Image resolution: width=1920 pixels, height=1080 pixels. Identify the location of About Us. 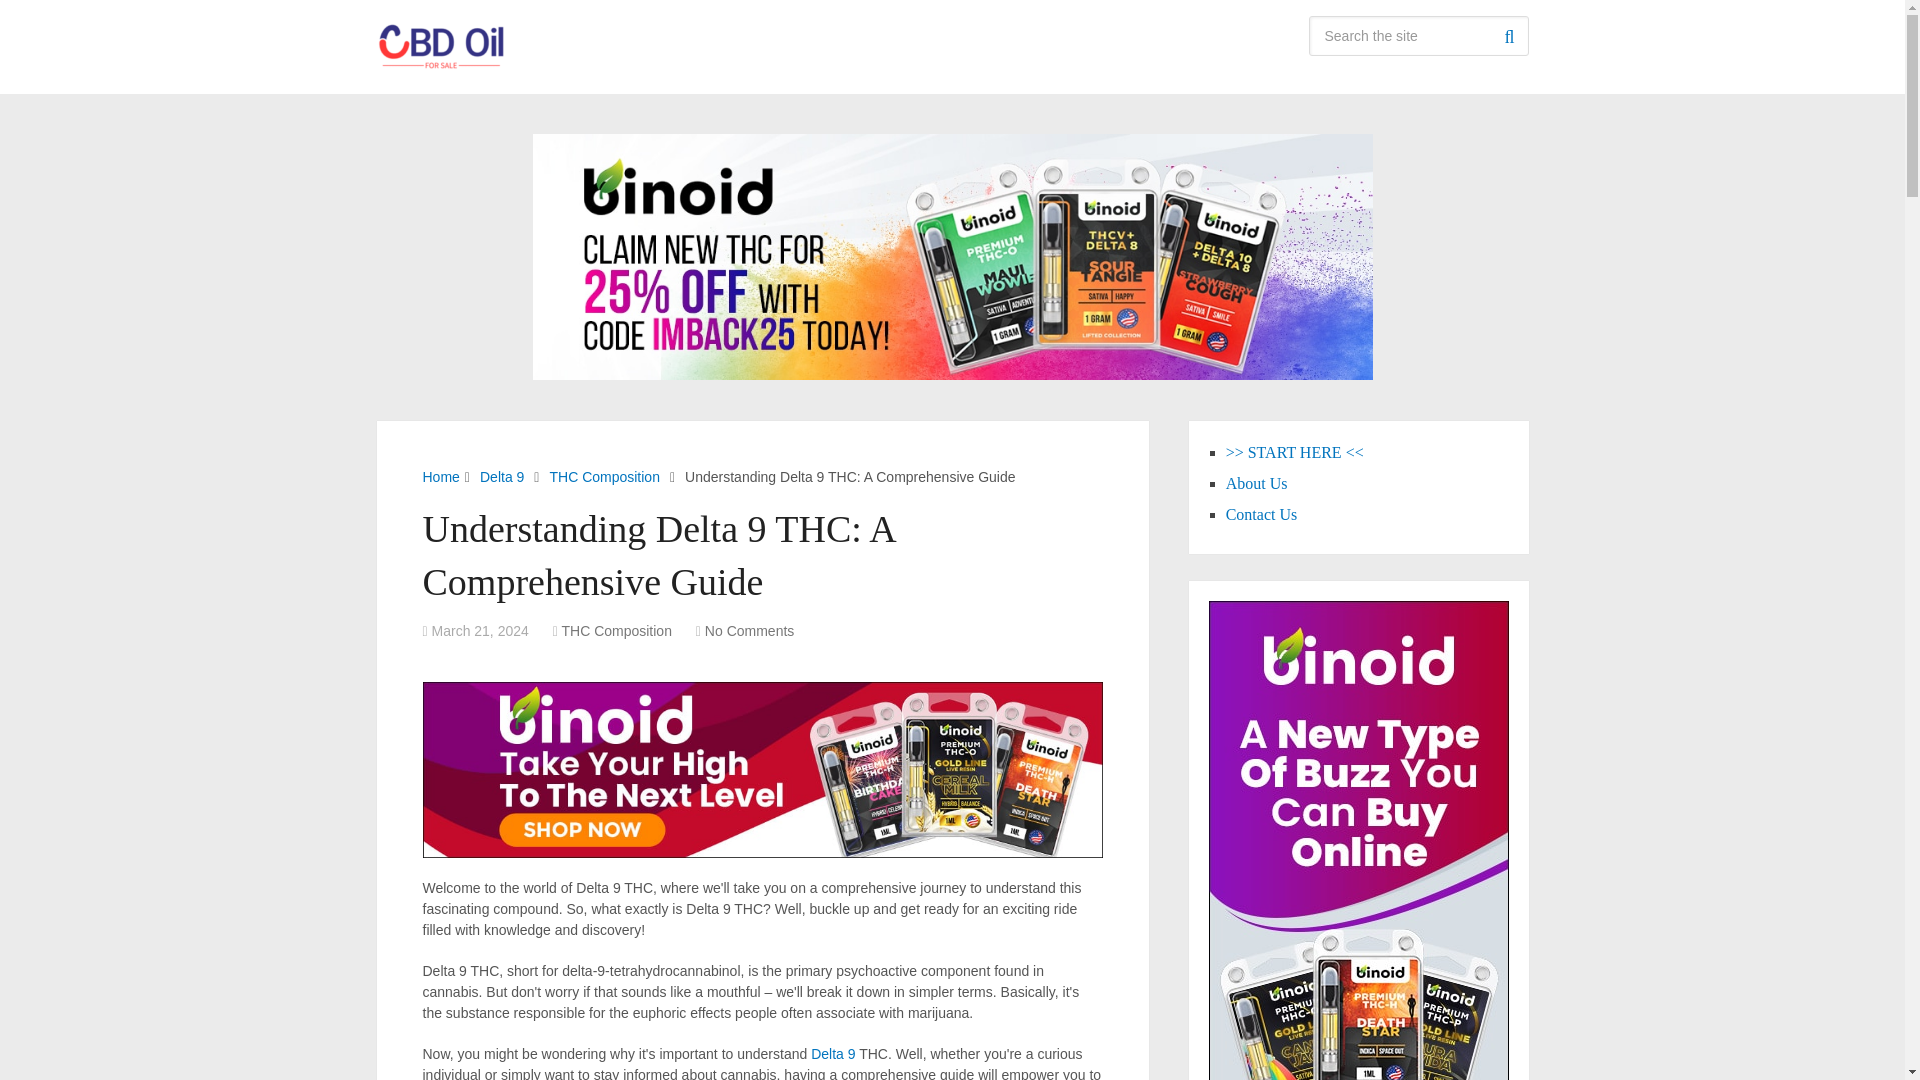
(1257, 484).